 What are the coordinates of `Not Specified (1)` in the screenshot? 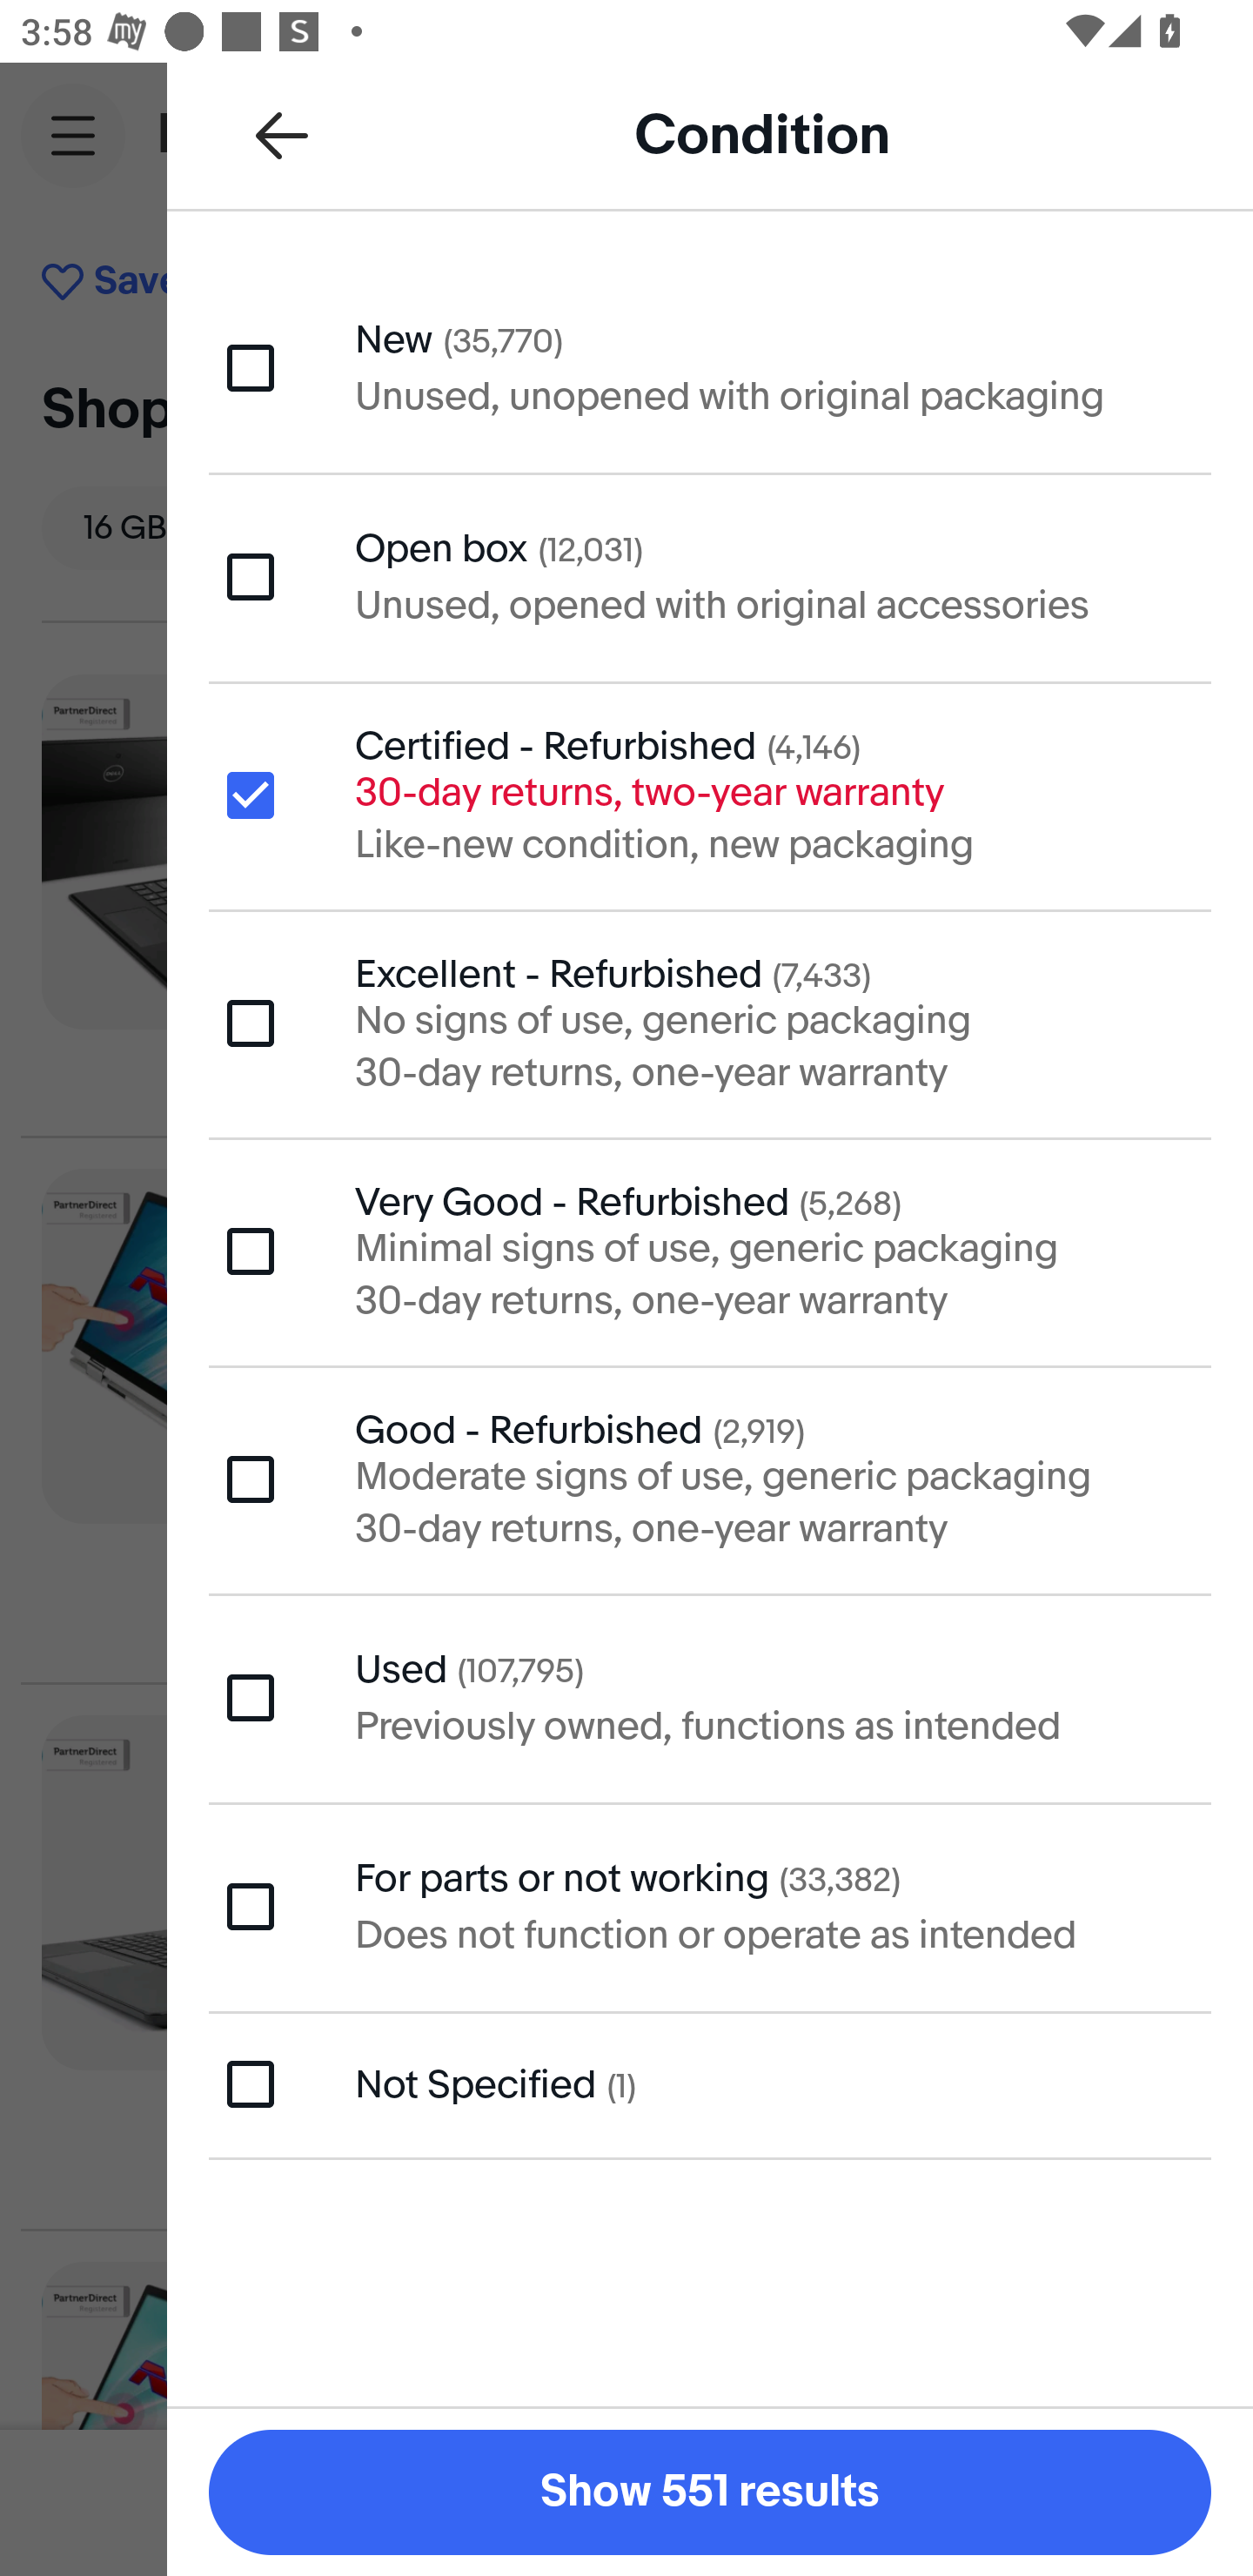 It's located at (710, 2085).